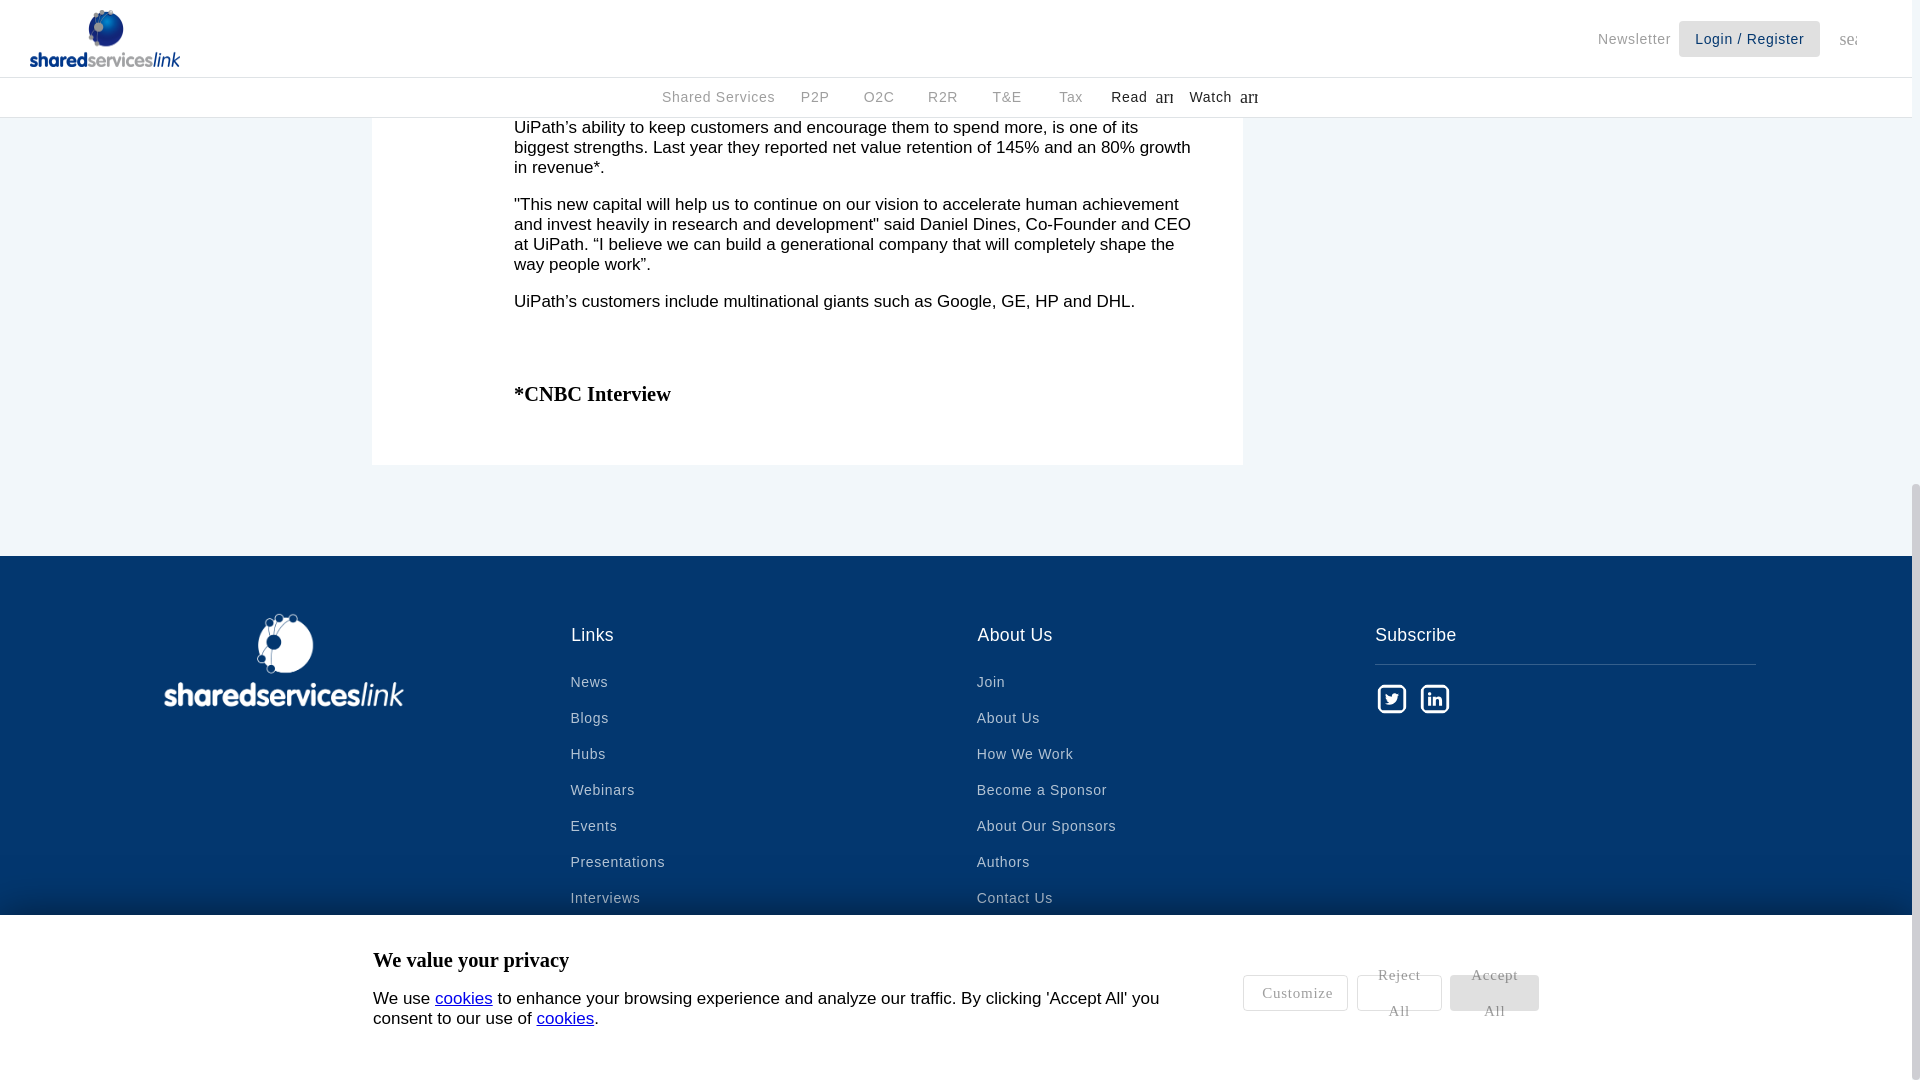  What do you see at coordinates (594, 754) in the screenshot?
I see `Hubs` at bounding box center [594, 754].